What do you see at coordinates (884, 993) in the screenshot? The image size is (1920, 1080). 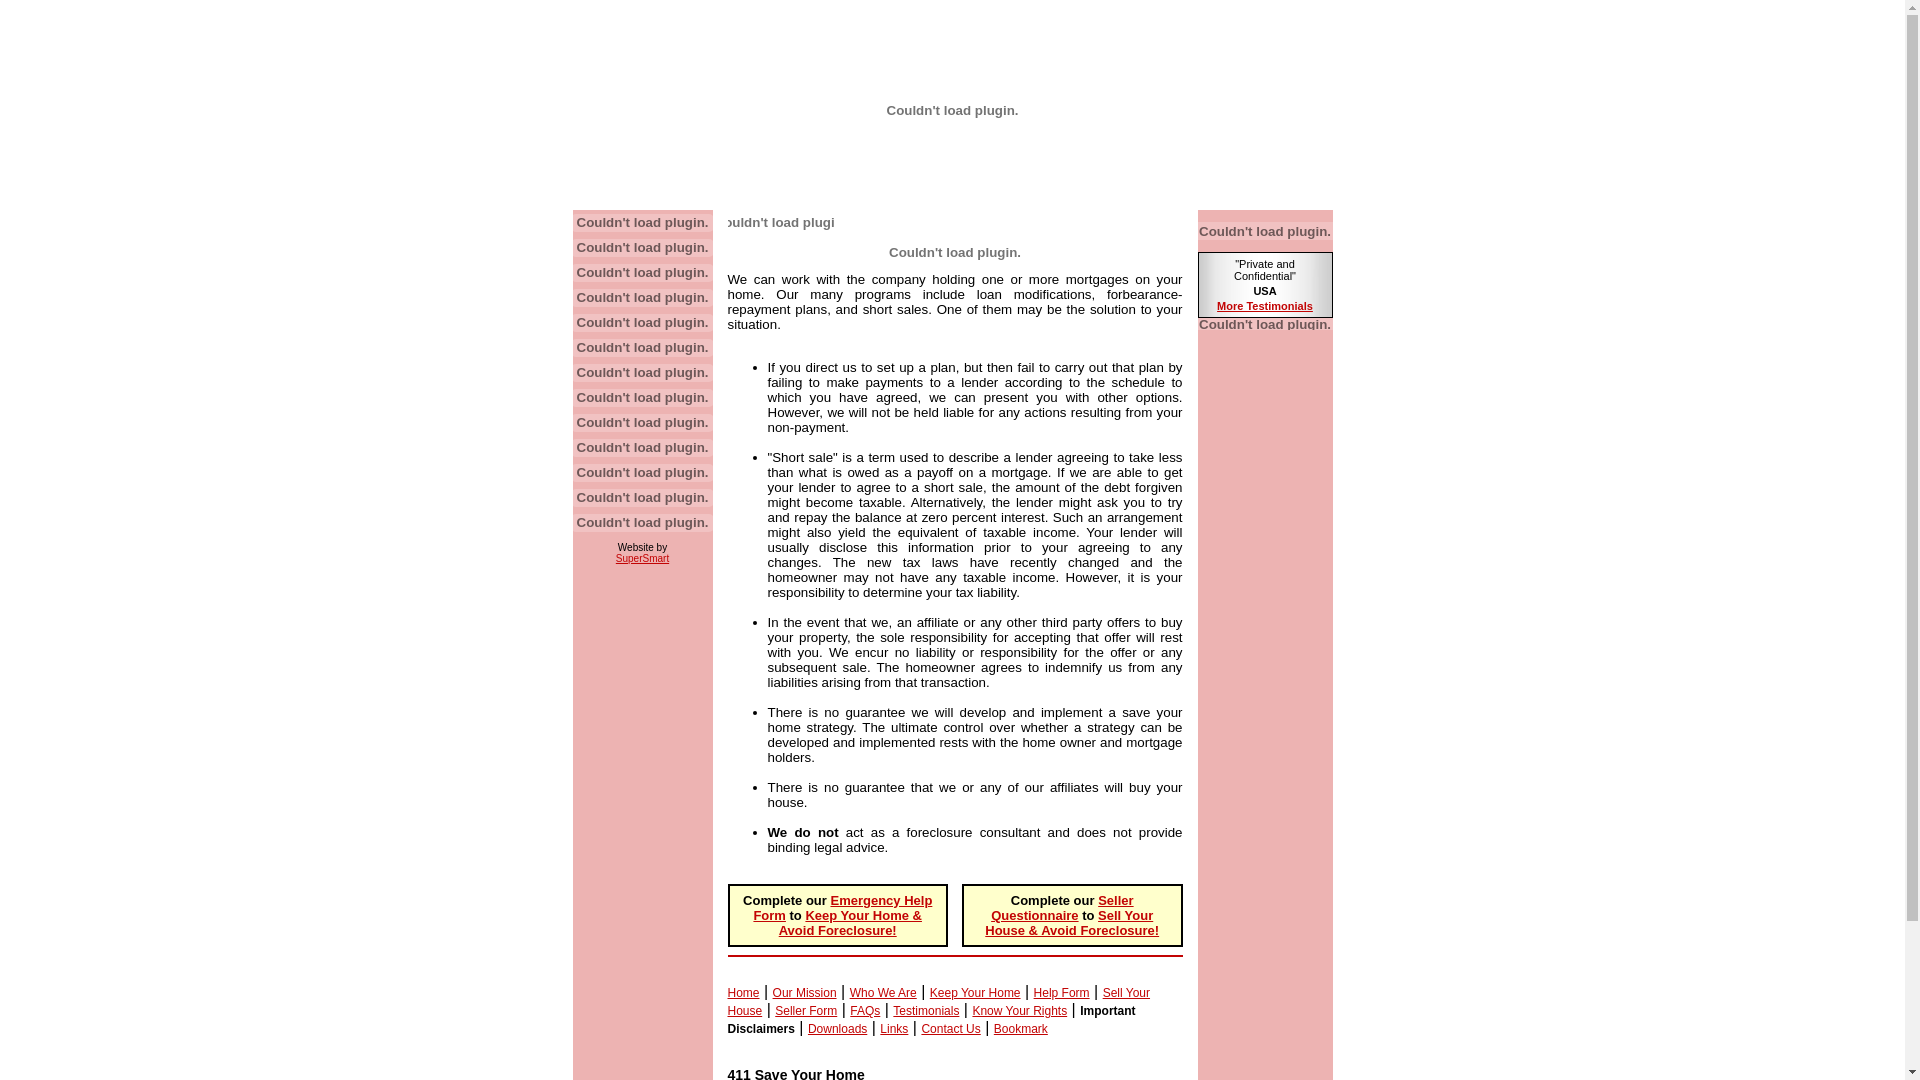 I see `Who We Are` at bounding box center [884, 993].